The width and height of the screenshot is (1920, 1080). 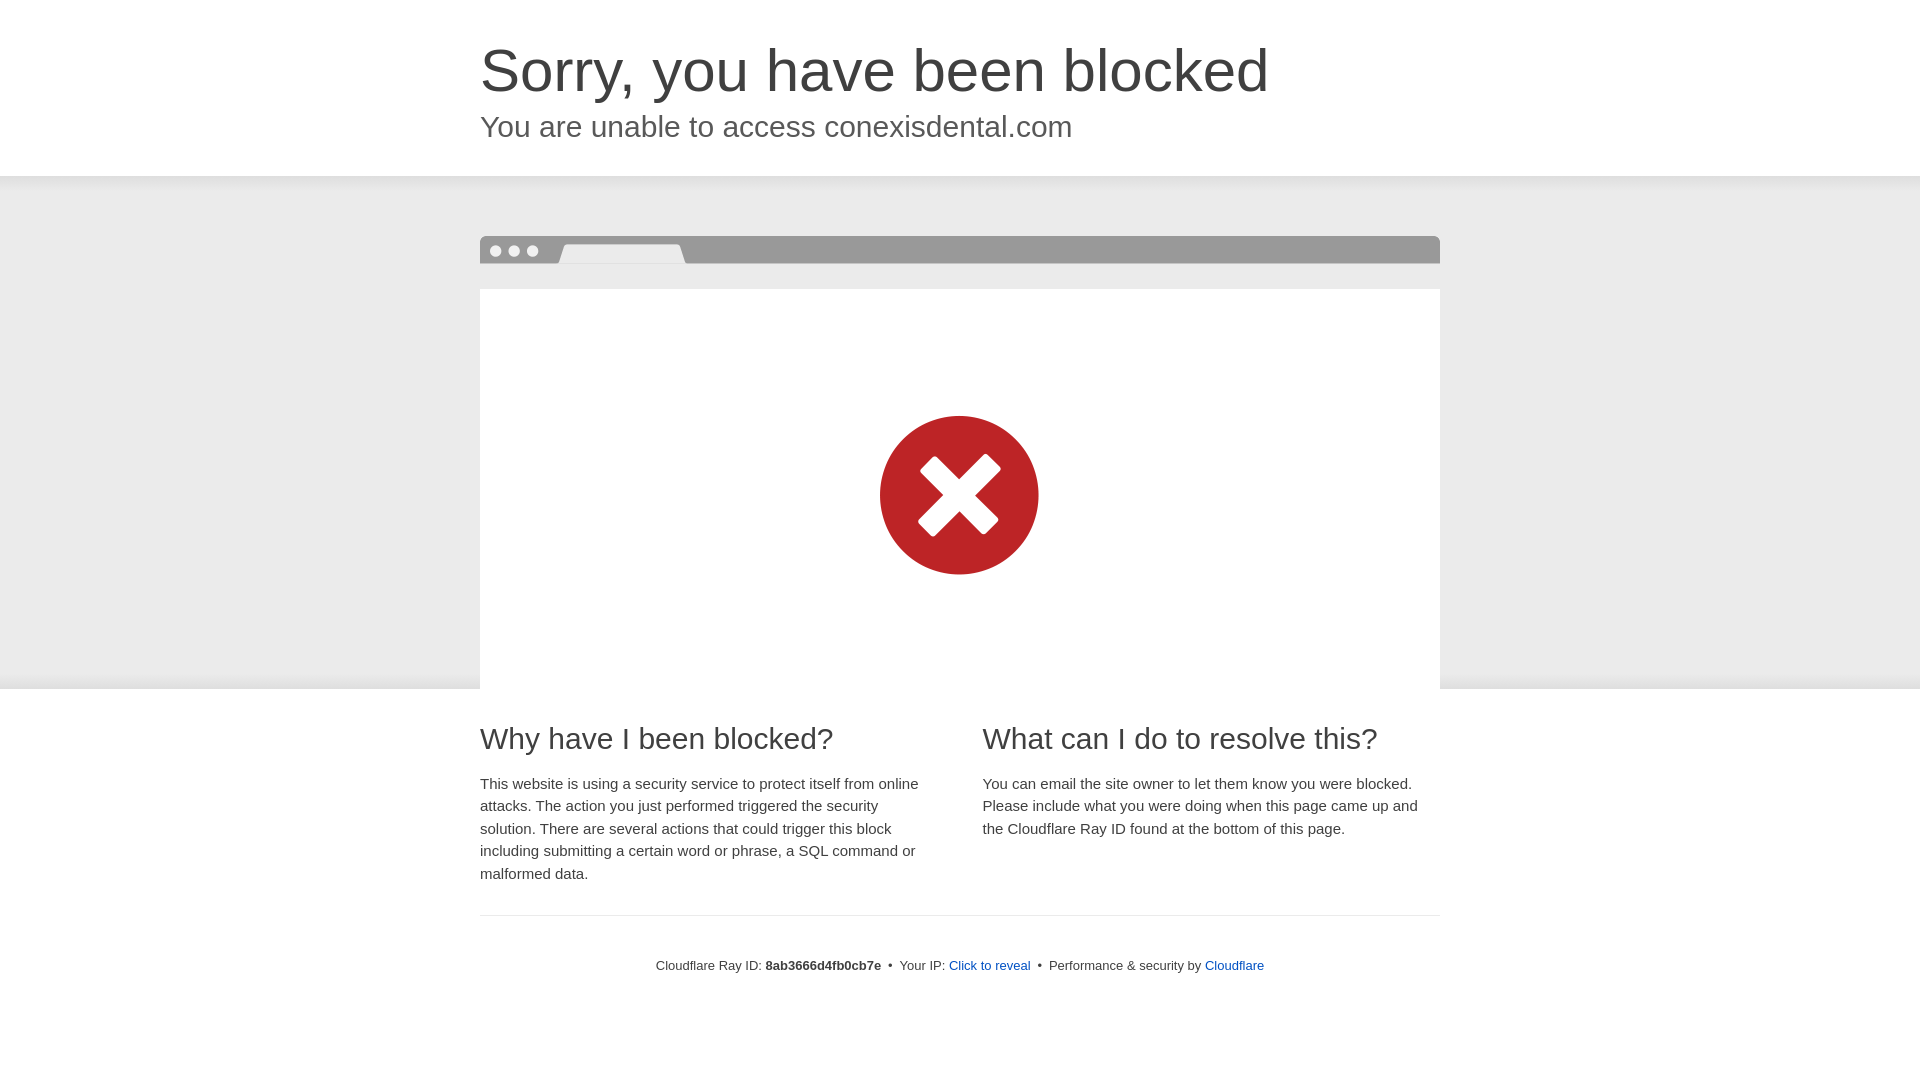 What do you see at coordinates (1234, 965) in the screenshot?
I see `Cloudflare` at bounding box center [1234, 965].